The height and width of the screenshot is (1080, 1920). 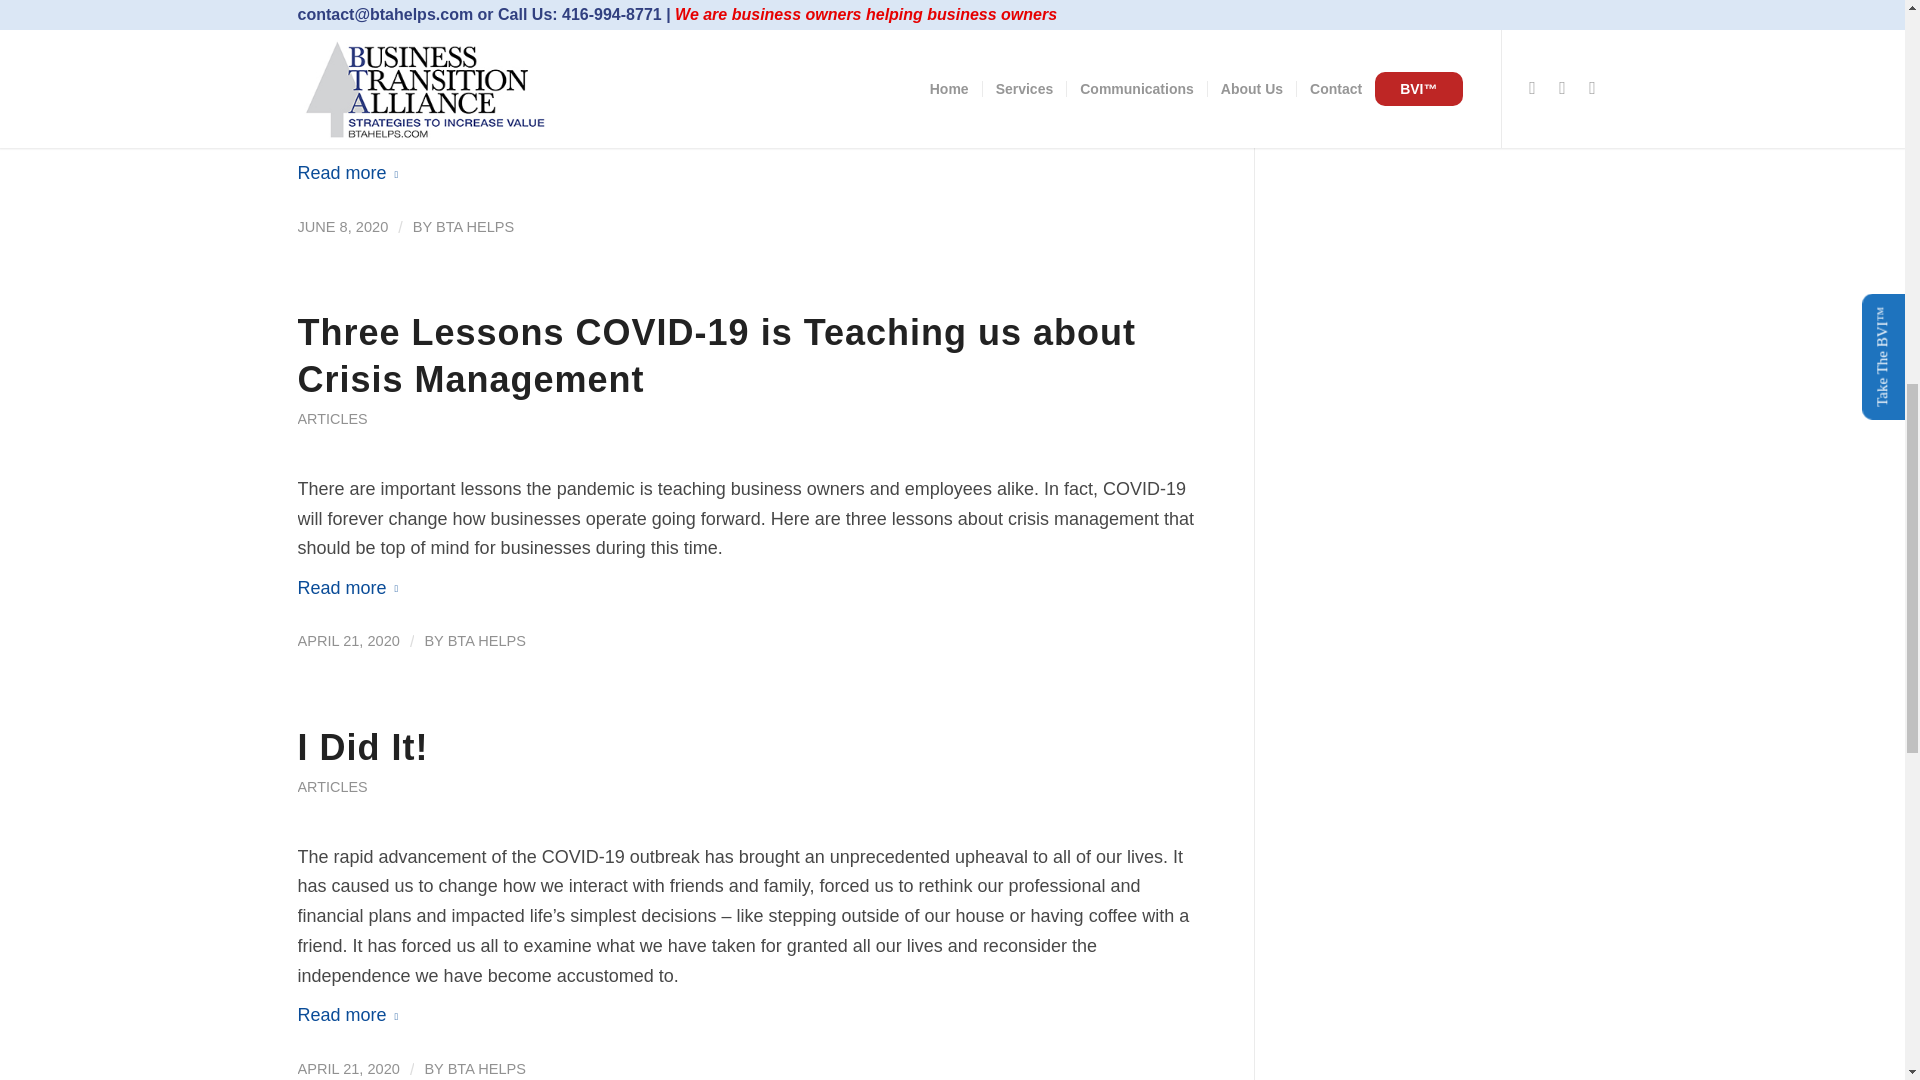 I want to click on BTA HELPS, so click(x=474, y=227).